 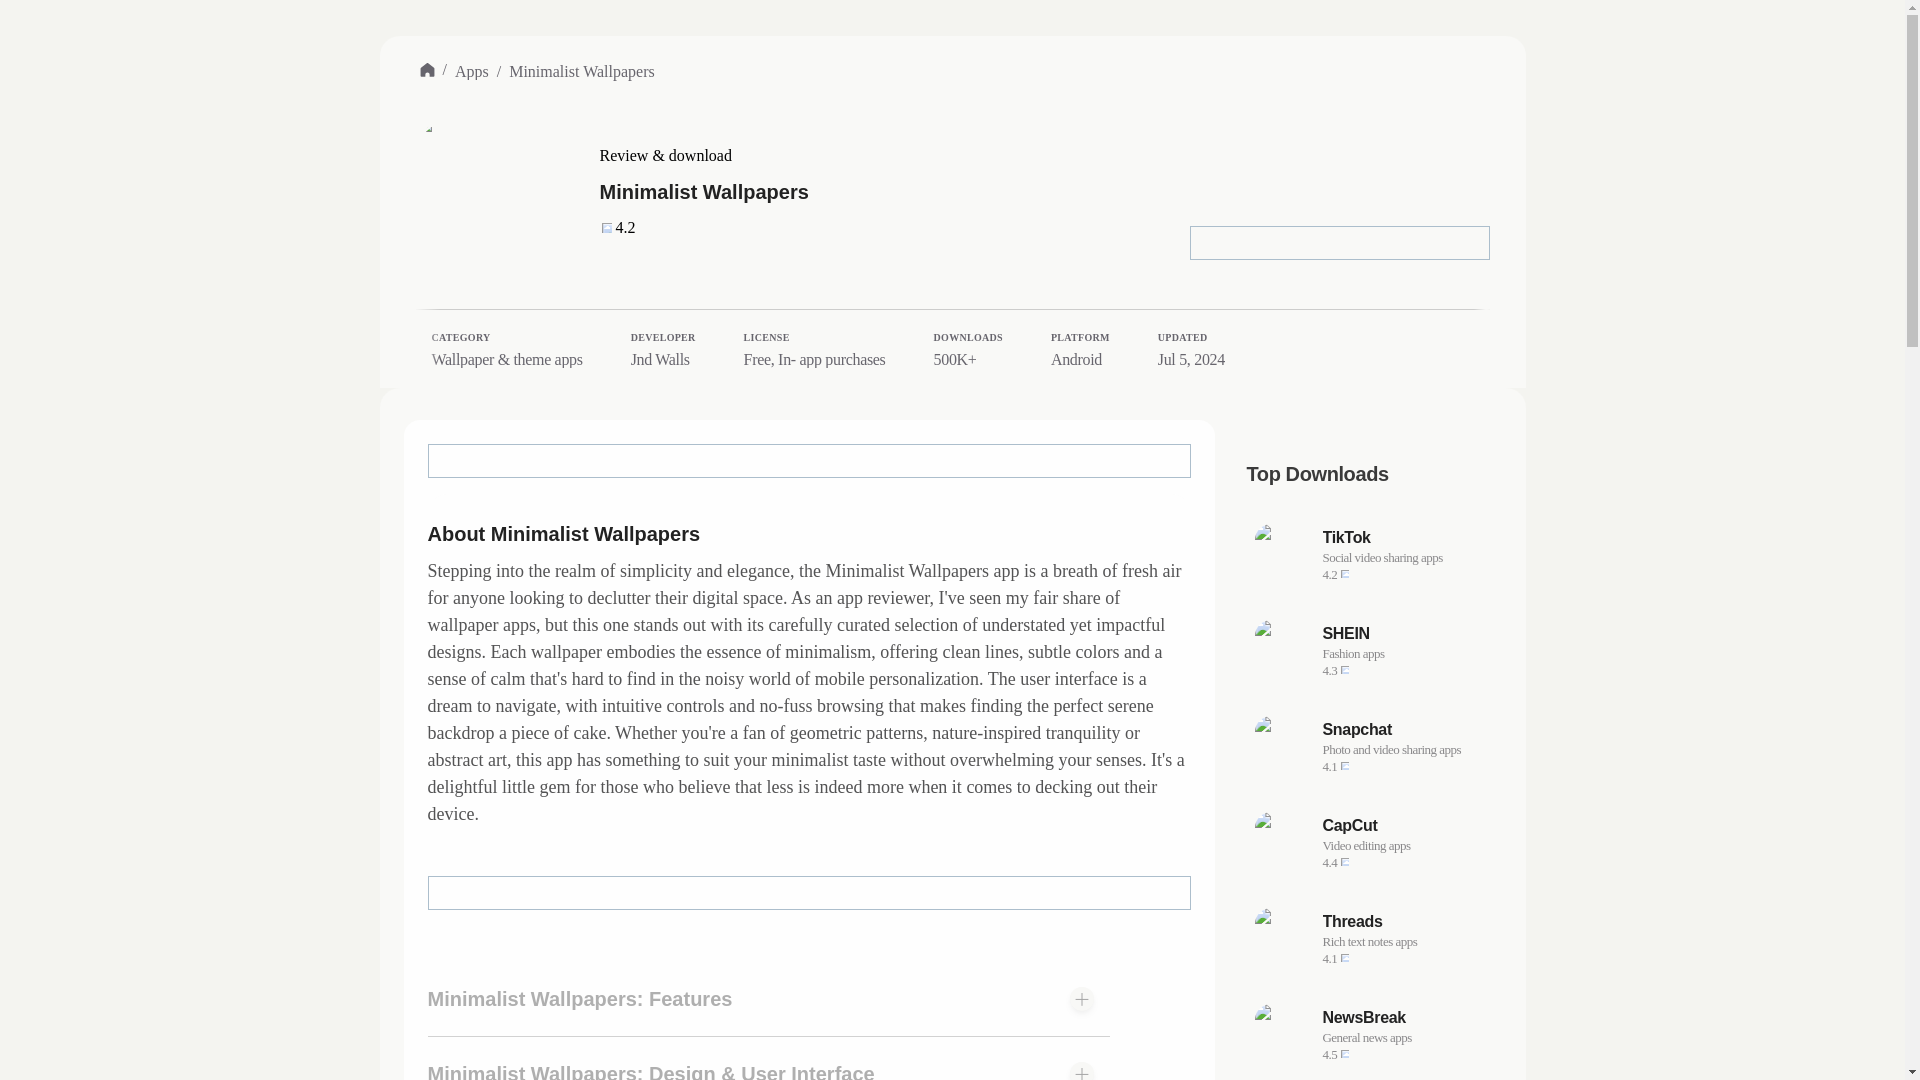 What do you see at coordinates (1406, 730) in the screenshot?
I see `Minimalist Wallpapers: Features` at bounding box center [1406, 730].